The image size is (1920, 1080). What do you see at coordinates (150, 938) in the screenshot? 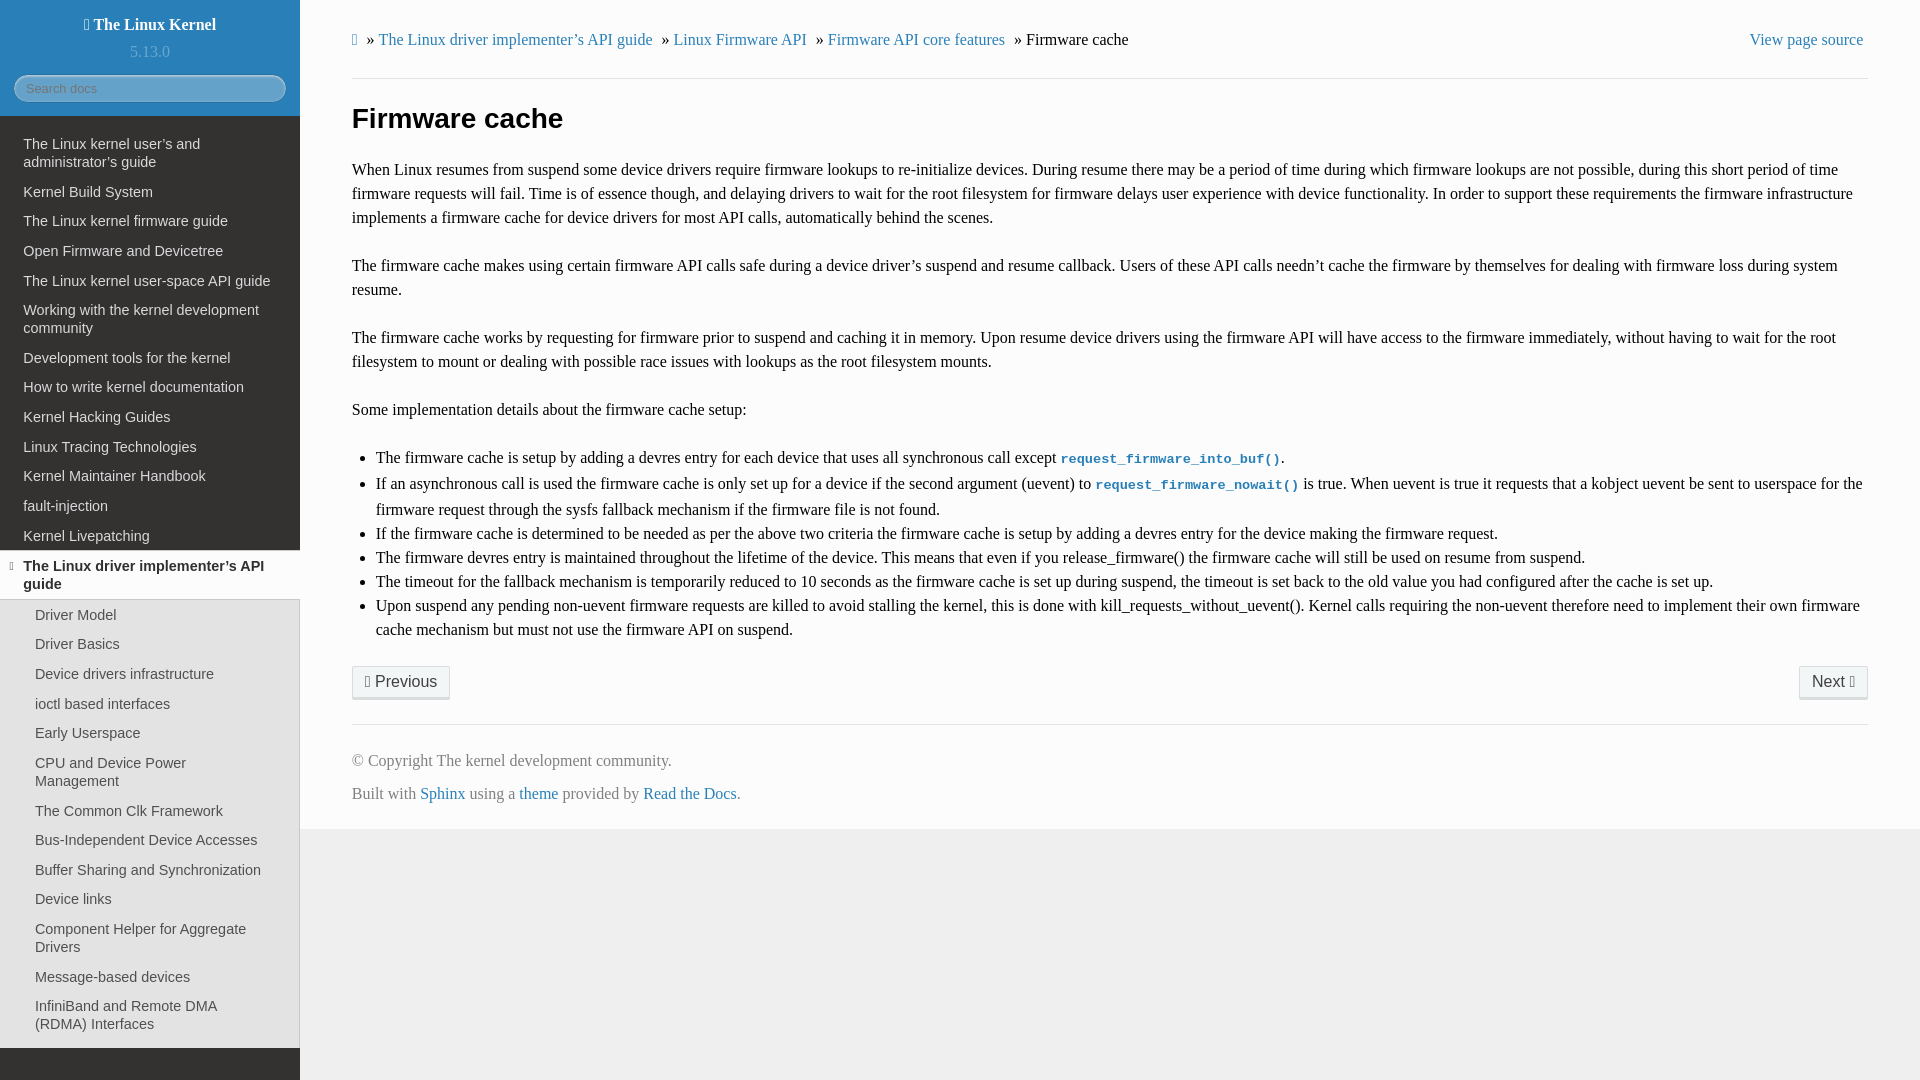
I see `Component Helper for Aggregate Drivers` at bounding box center [150, 938].